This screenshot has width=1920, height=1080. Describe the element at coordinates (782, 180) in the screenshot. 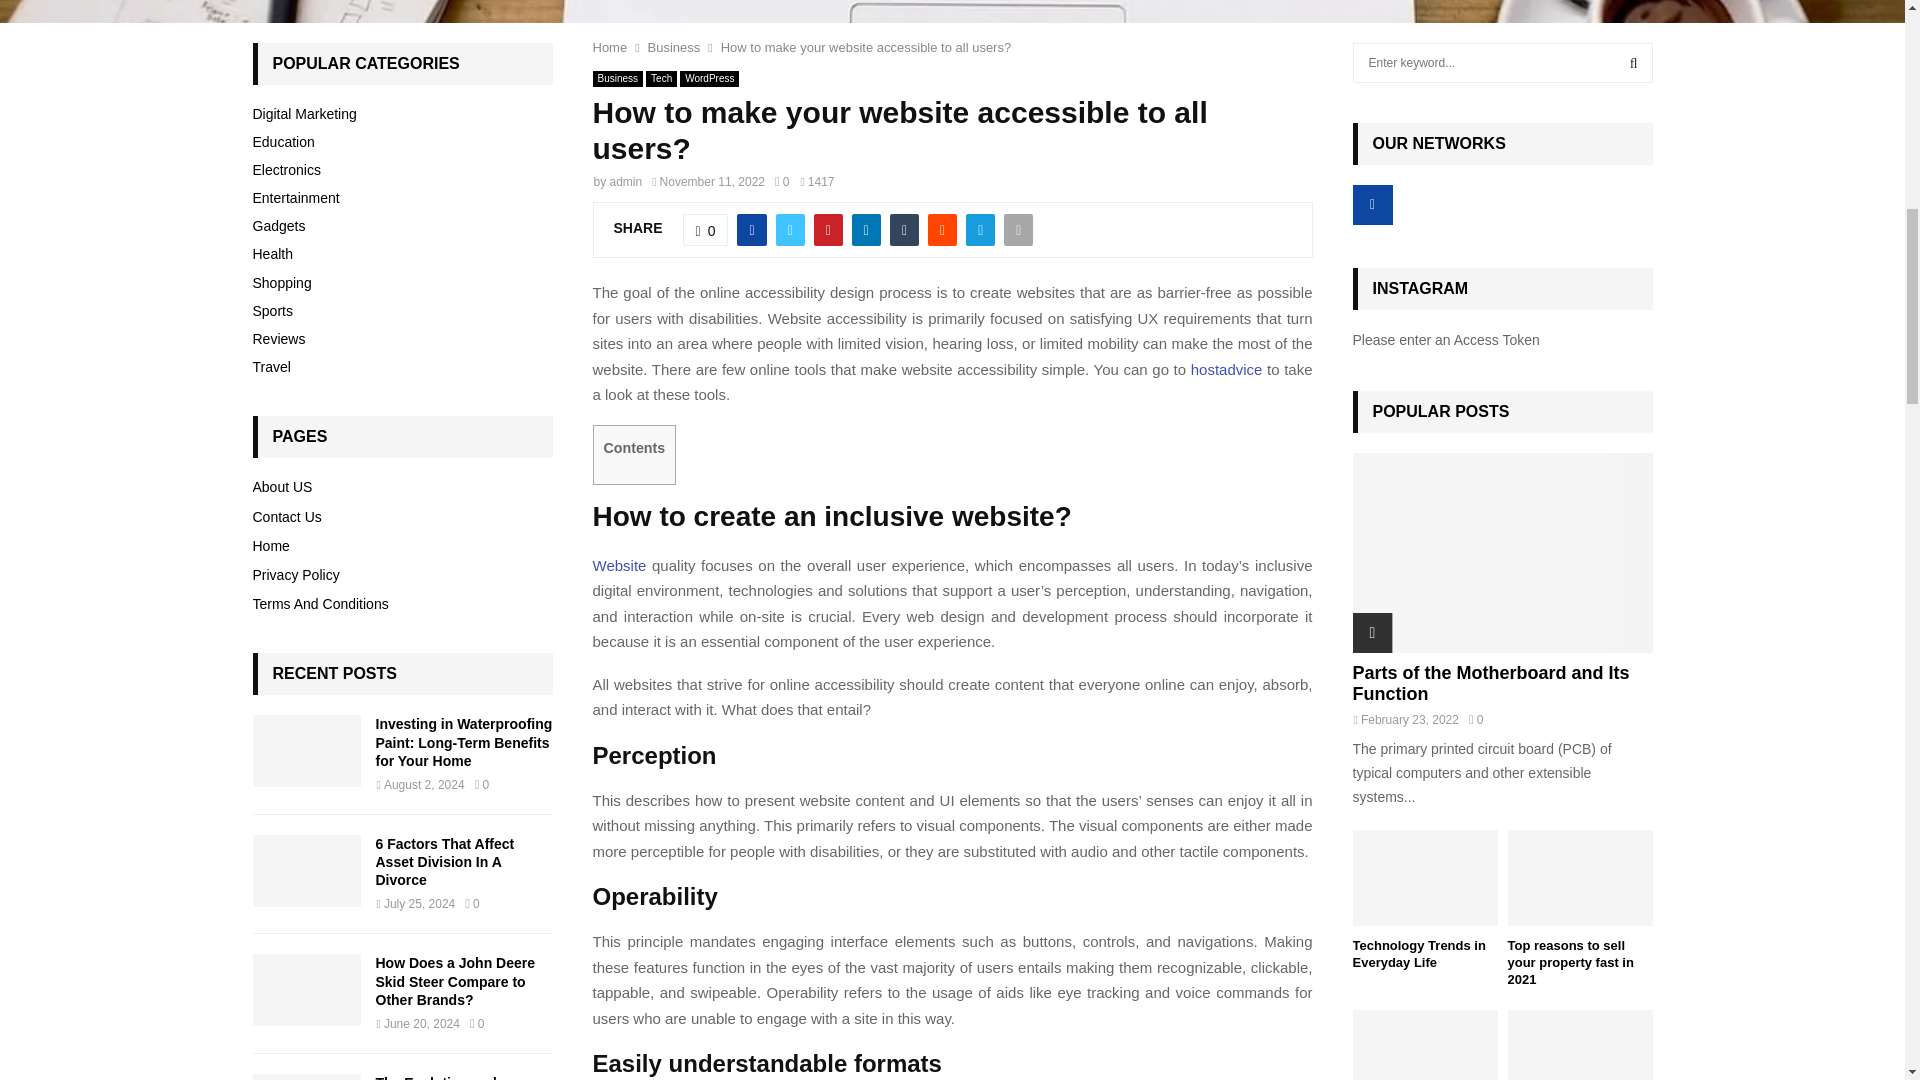

I see `0` at that location.